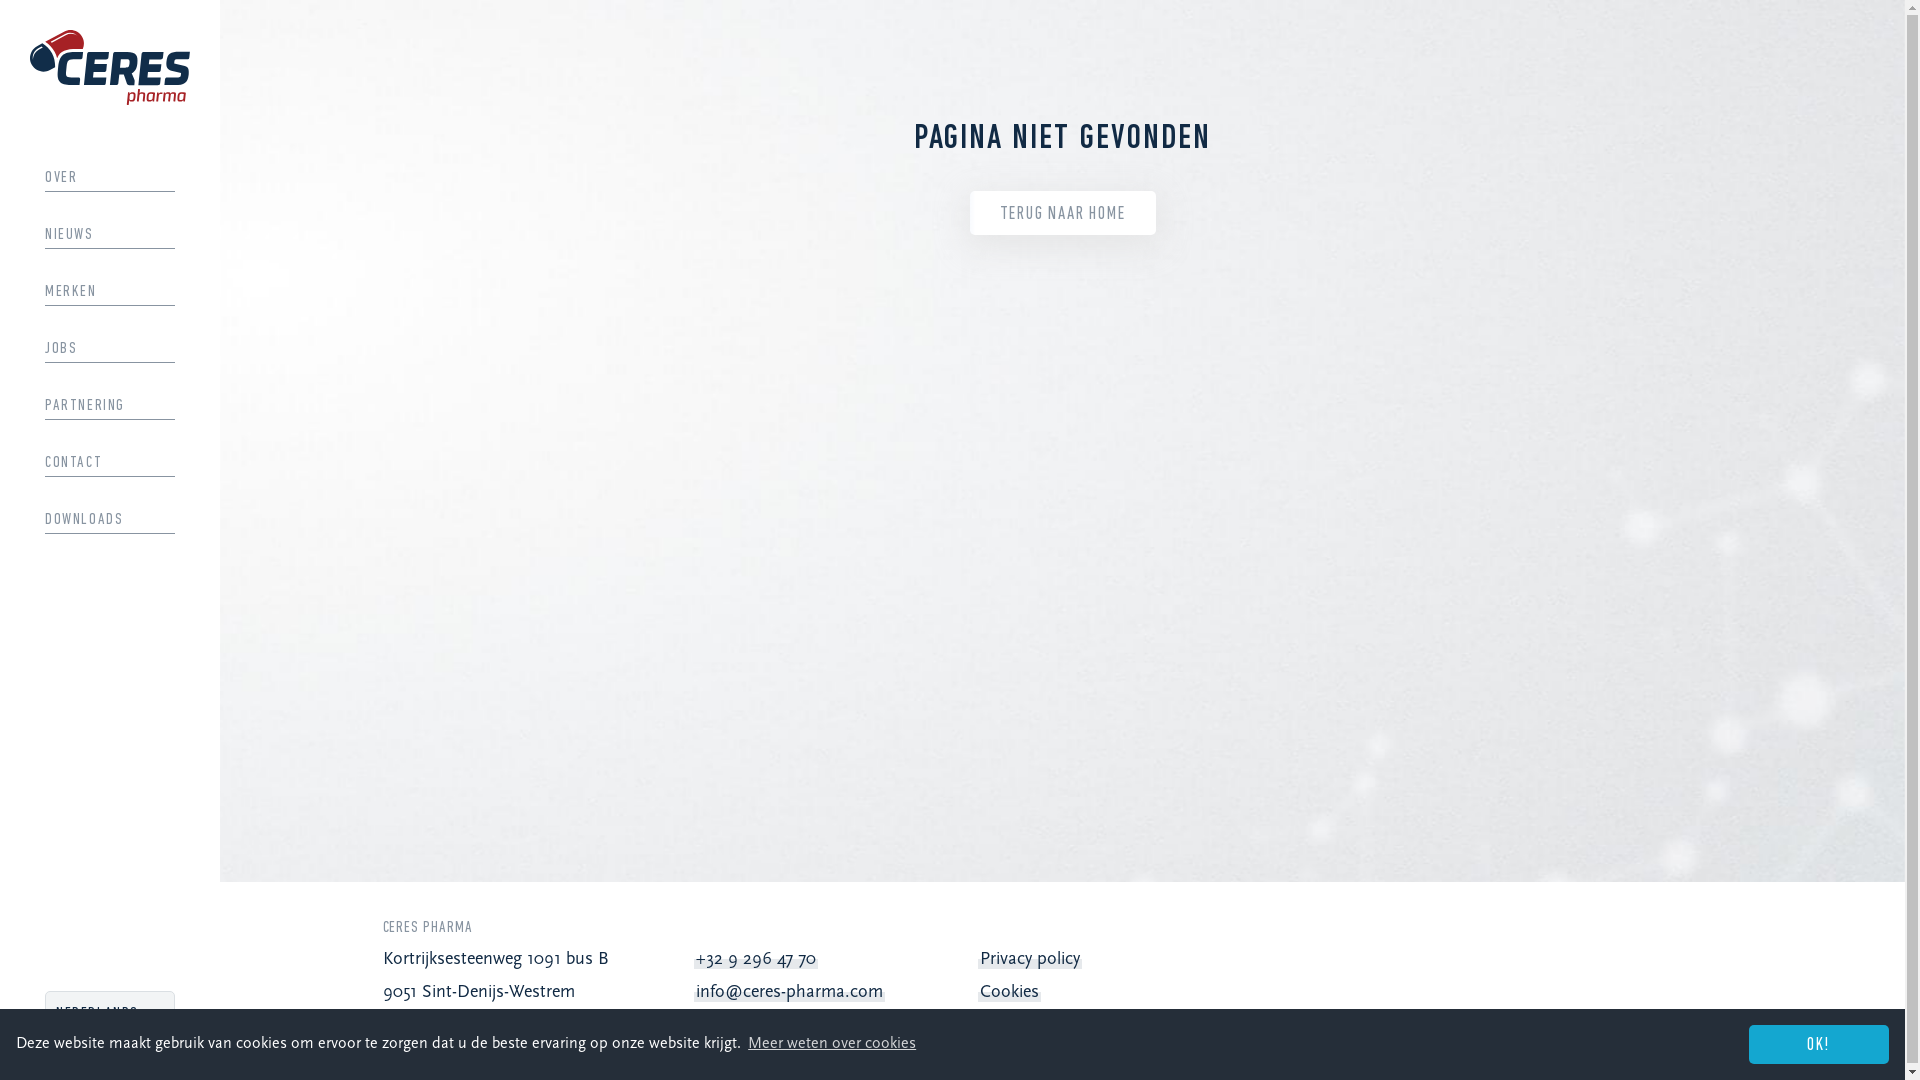 The image size is (1920, 1080). What do you see at coordinates (110, 235) in the screenshot?
I see `NIEUWS` at bounding box center [110, 235].